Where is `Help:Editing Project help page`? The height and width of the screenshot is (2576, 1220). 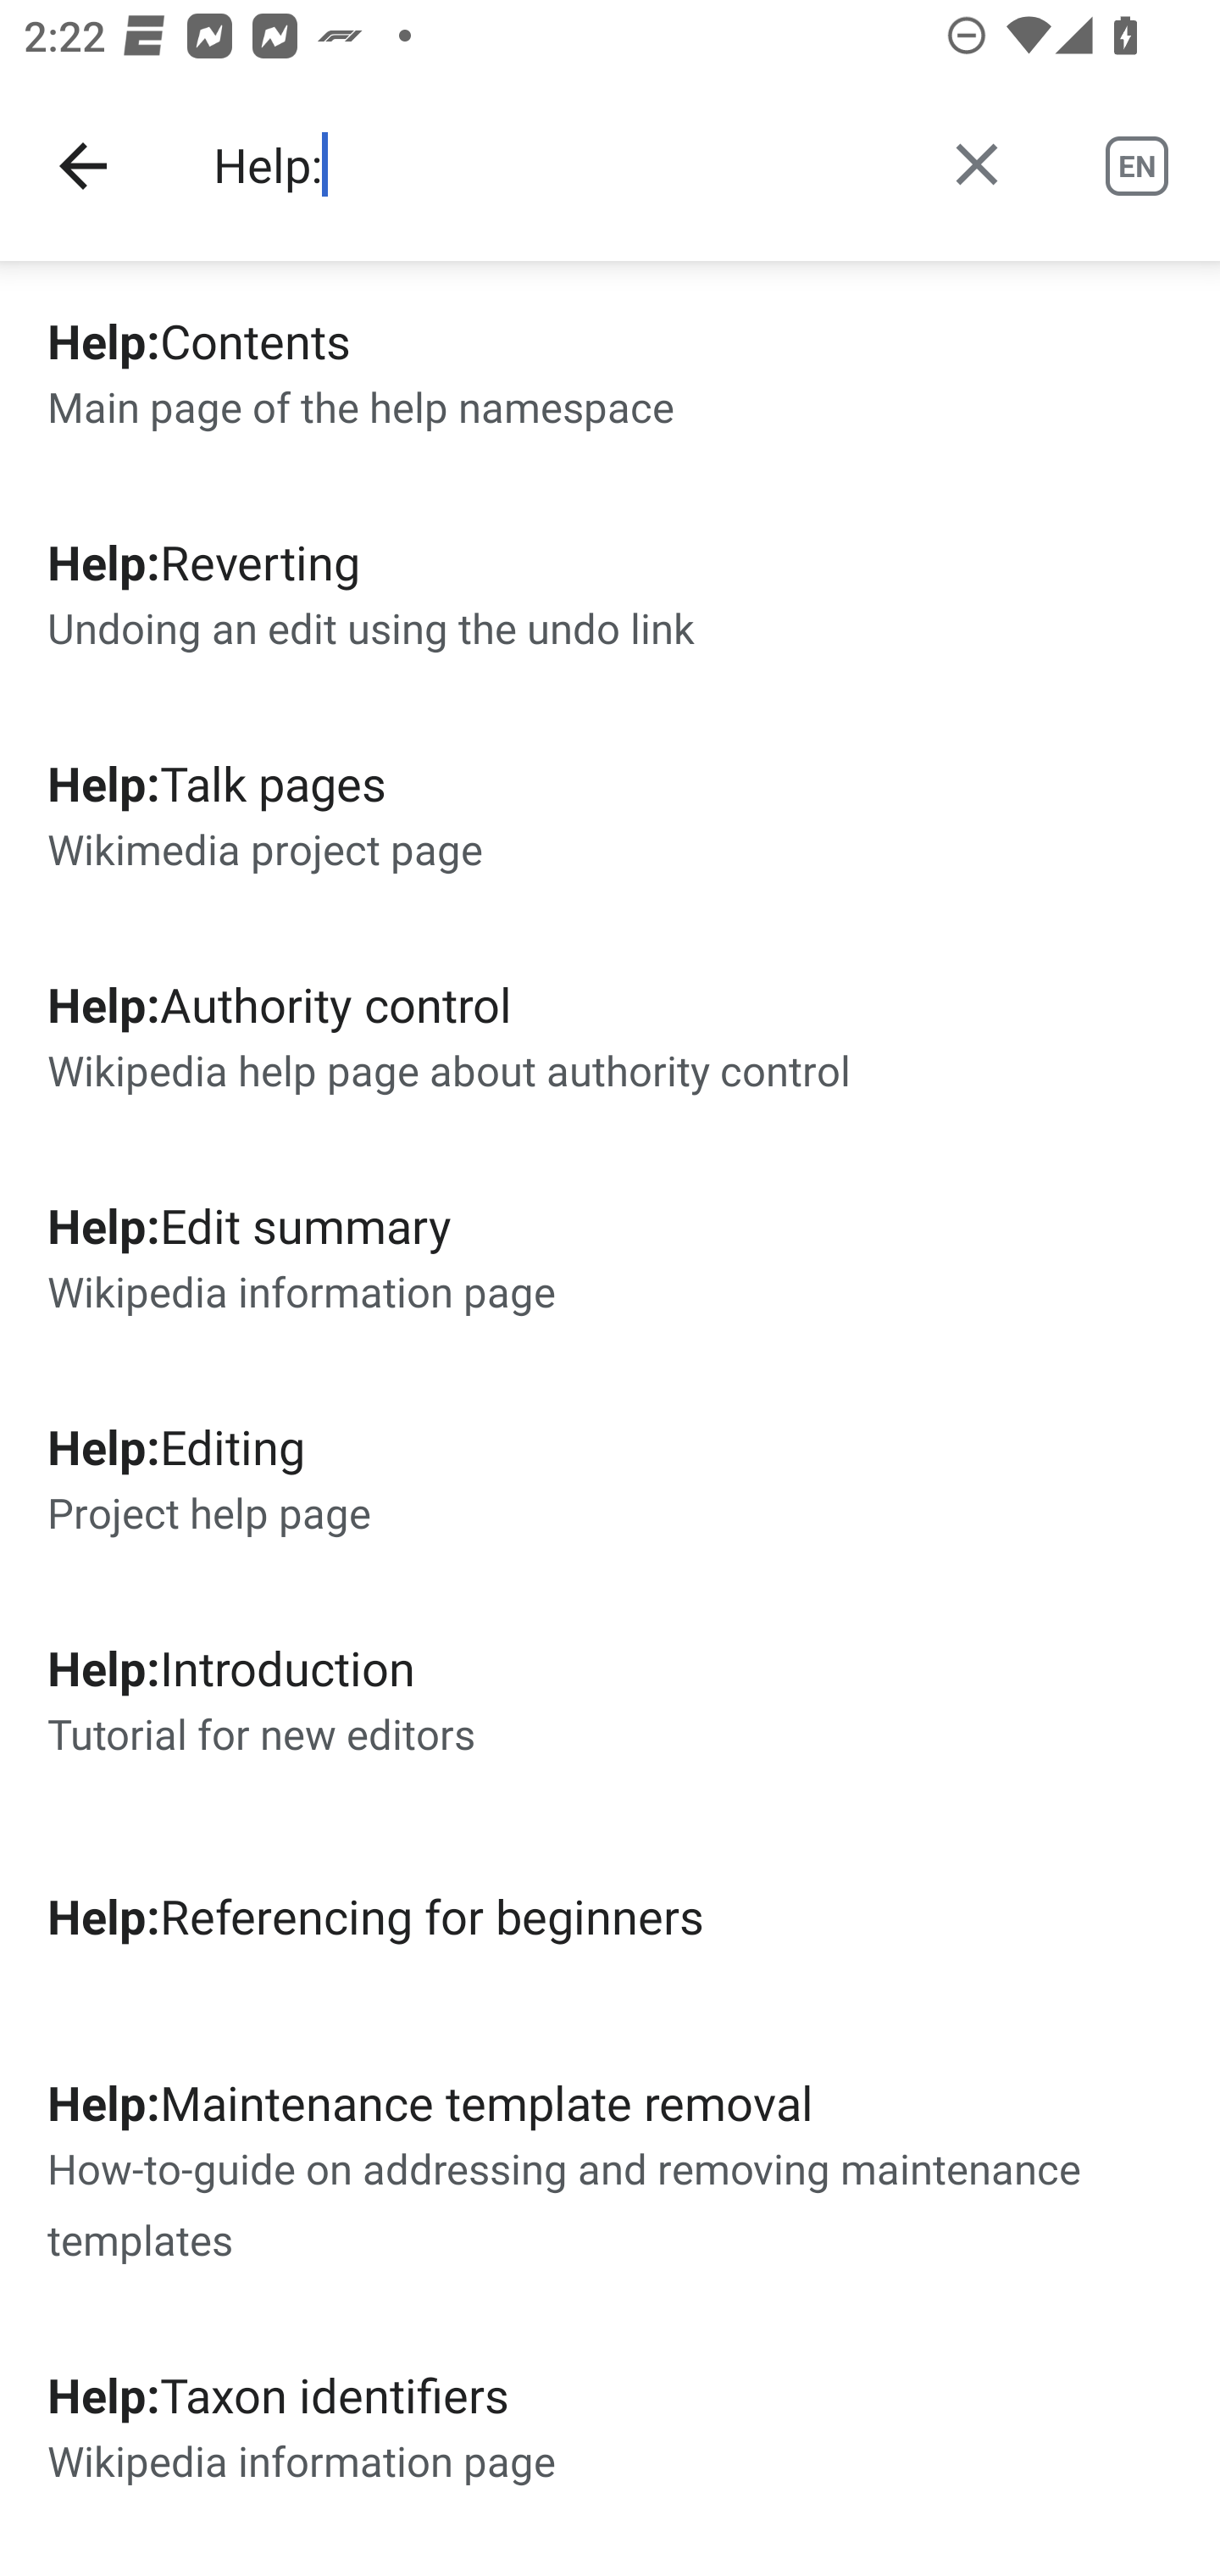
Help:Editing Project help page is located at coordinates (610, 1477).